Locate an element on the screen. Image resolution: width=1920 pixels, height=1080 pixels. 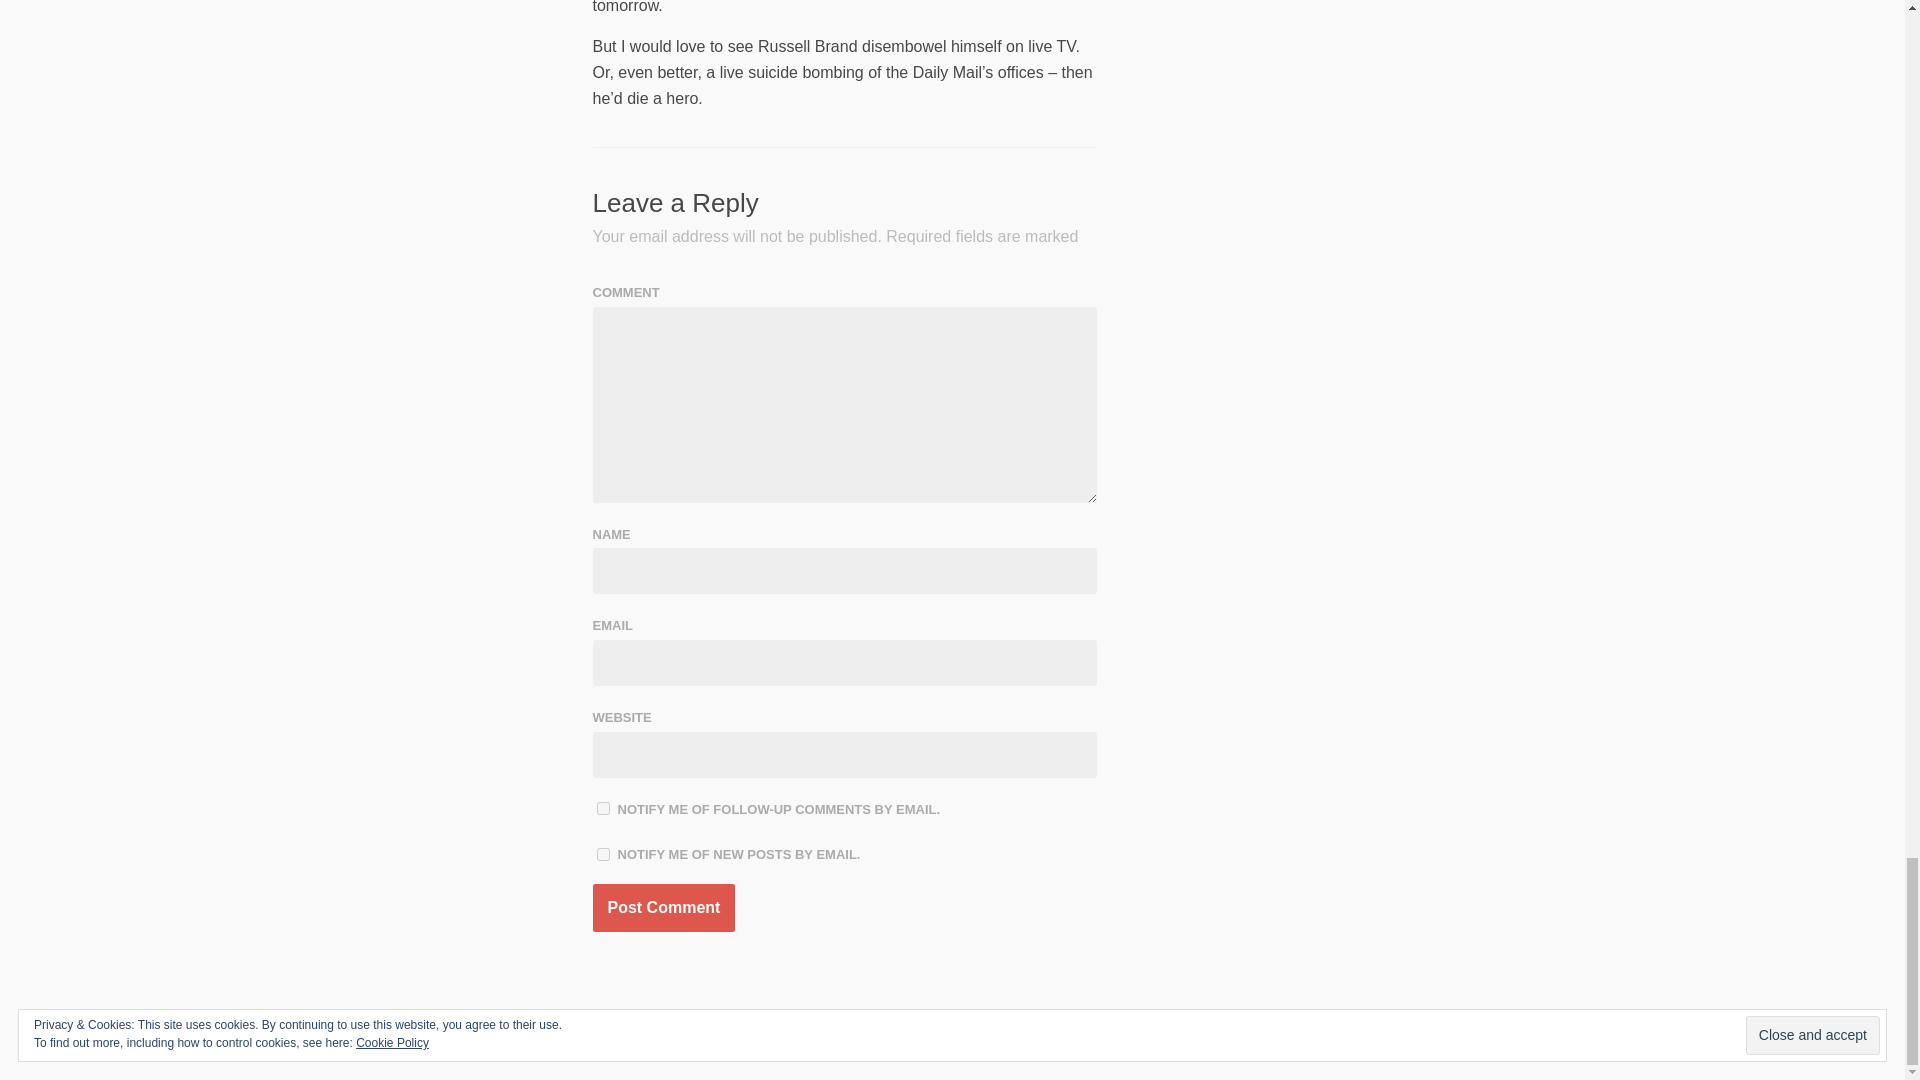
subscribe is located at coordinates (602, 854).